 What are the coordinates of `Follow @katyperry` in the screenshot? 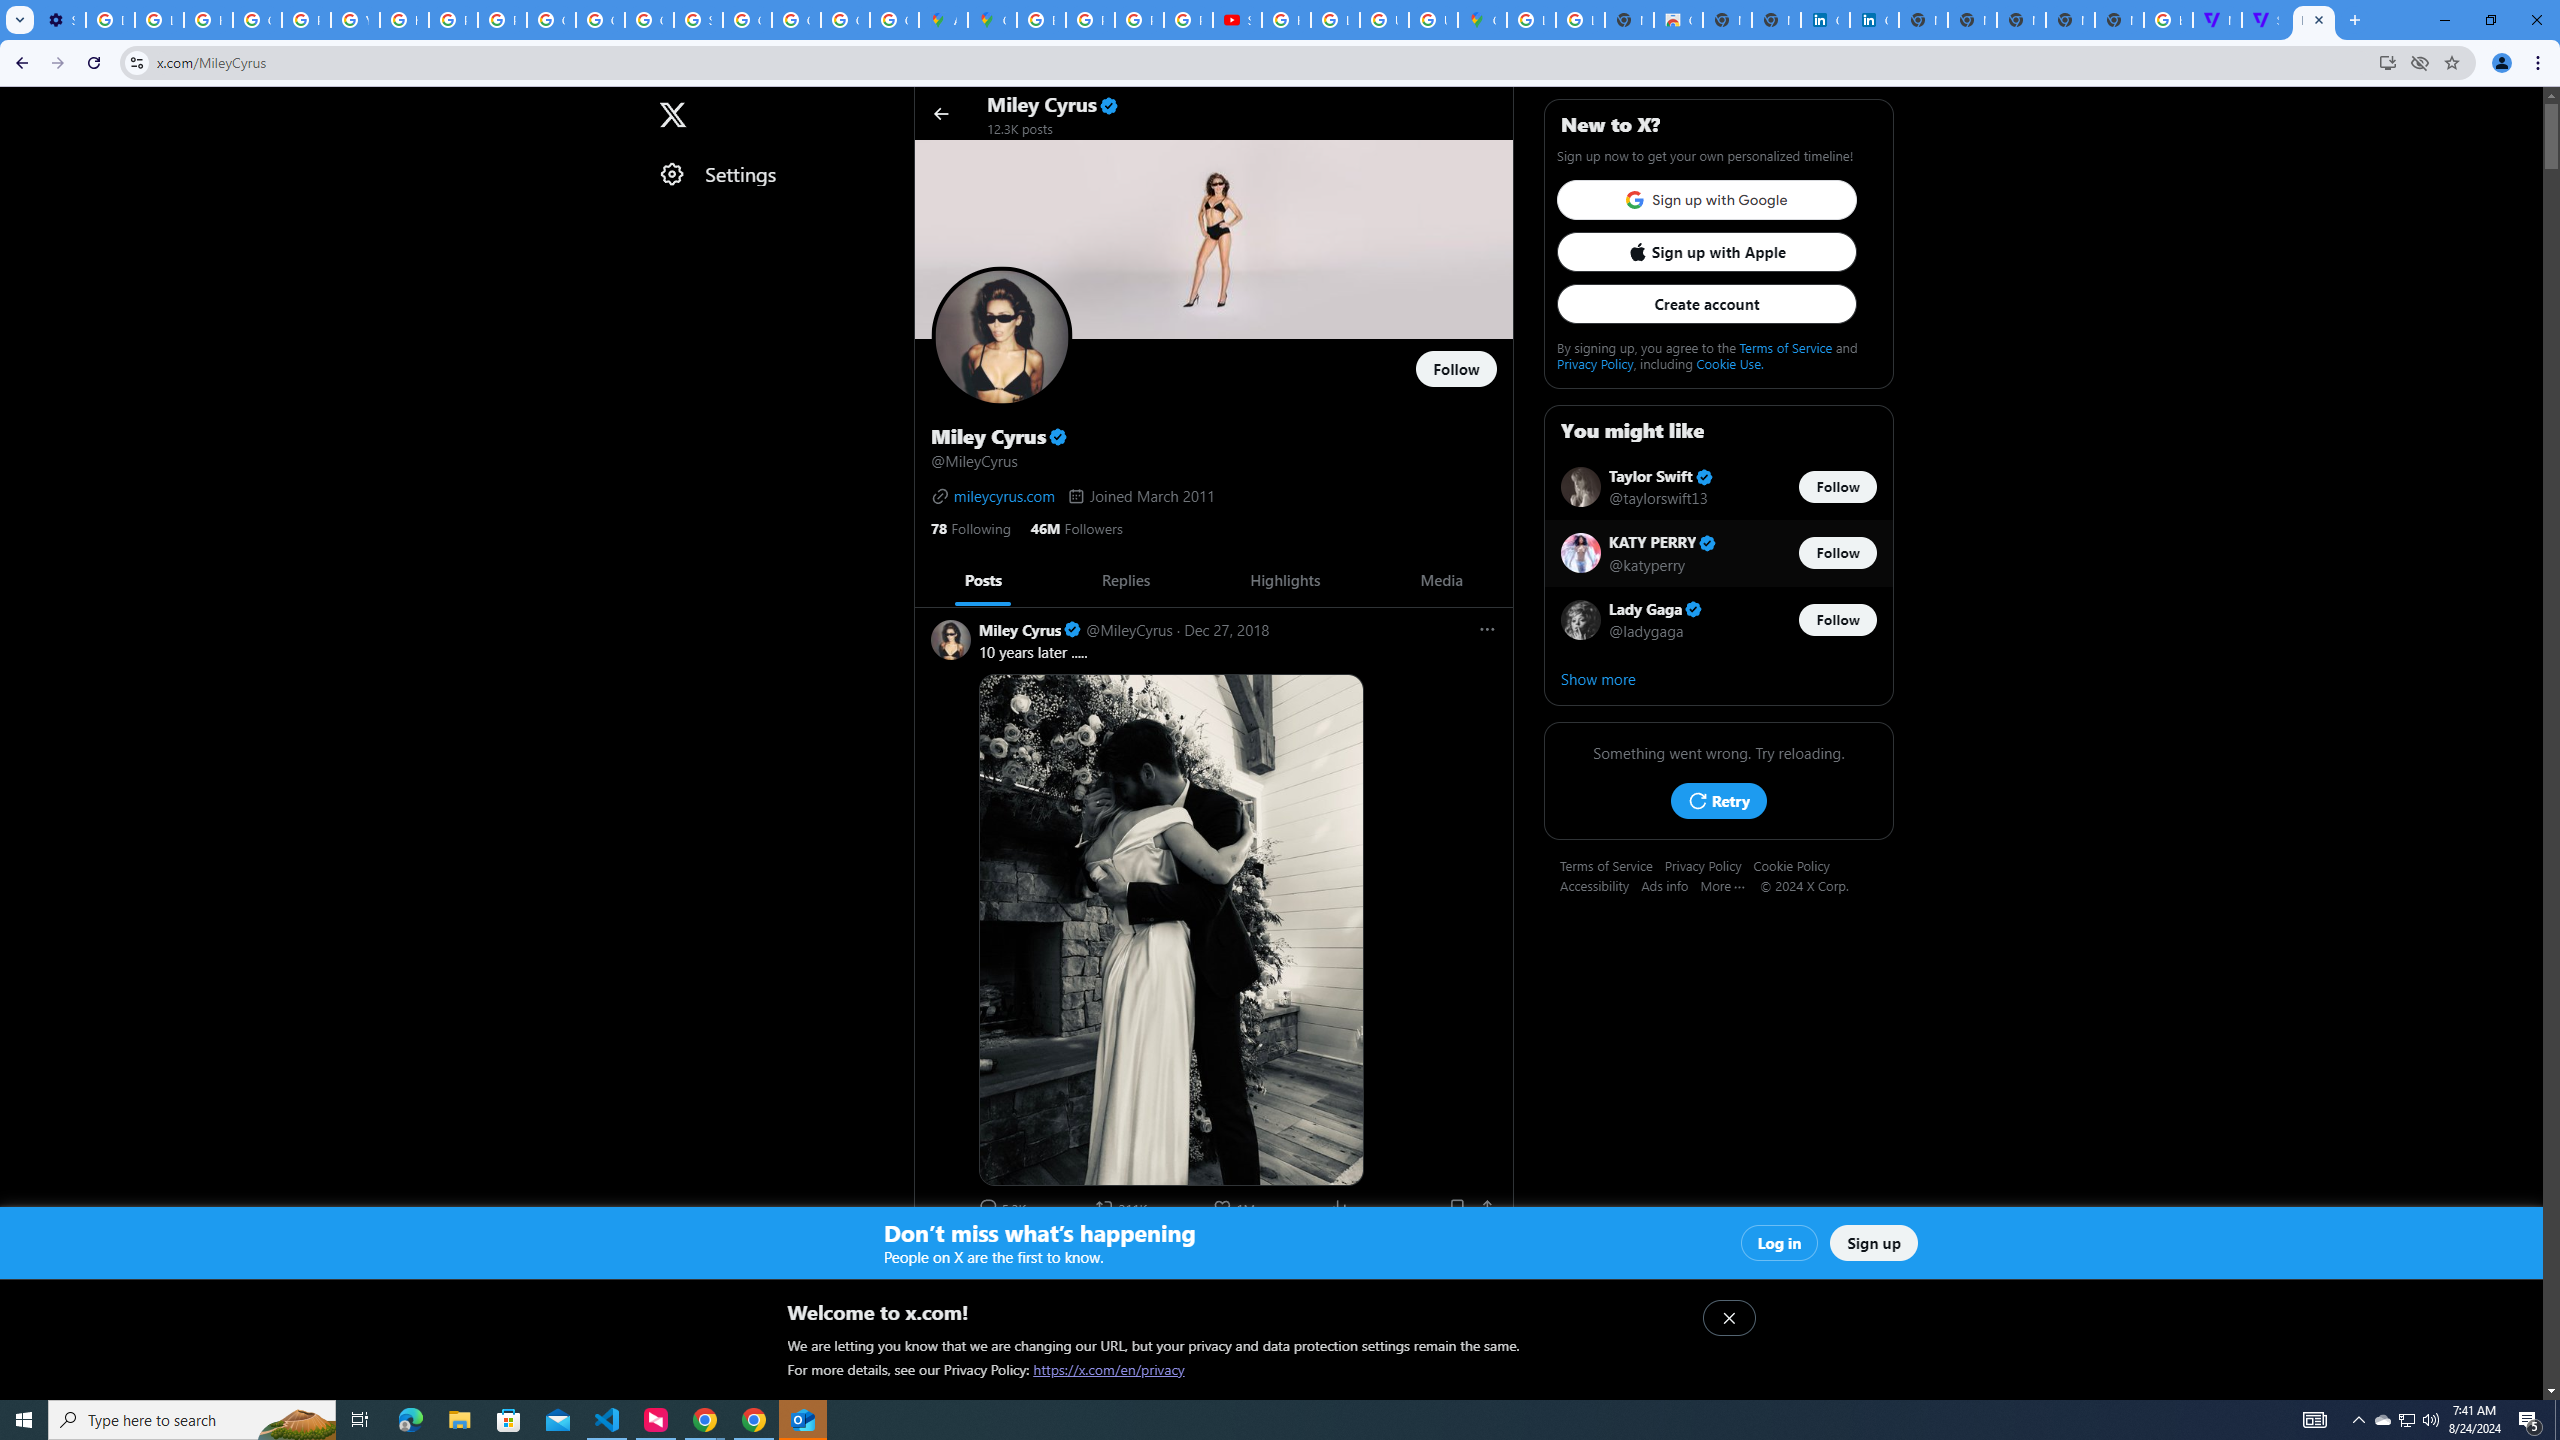 It's located at (1838, 554).